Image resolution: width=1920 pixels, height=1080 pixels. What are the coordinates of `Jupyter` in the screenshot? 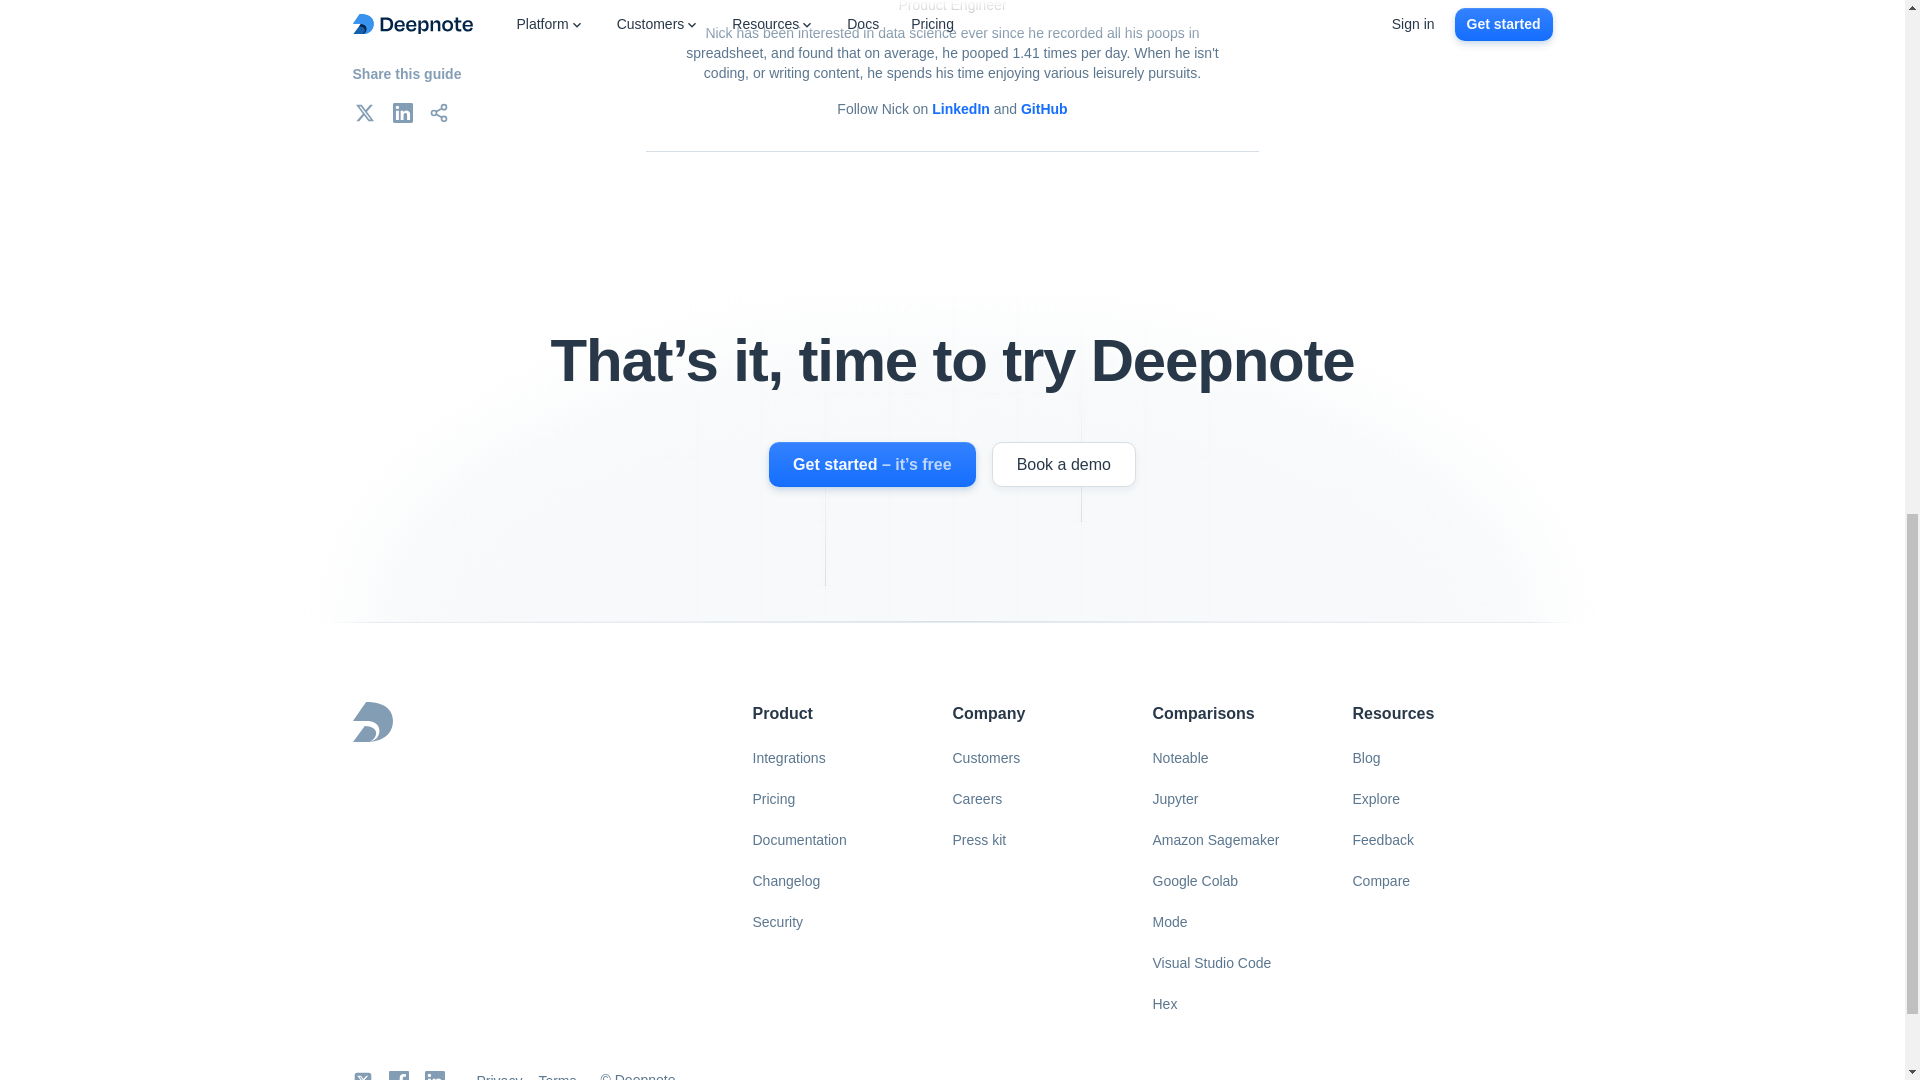 It's located at (1174, 798).